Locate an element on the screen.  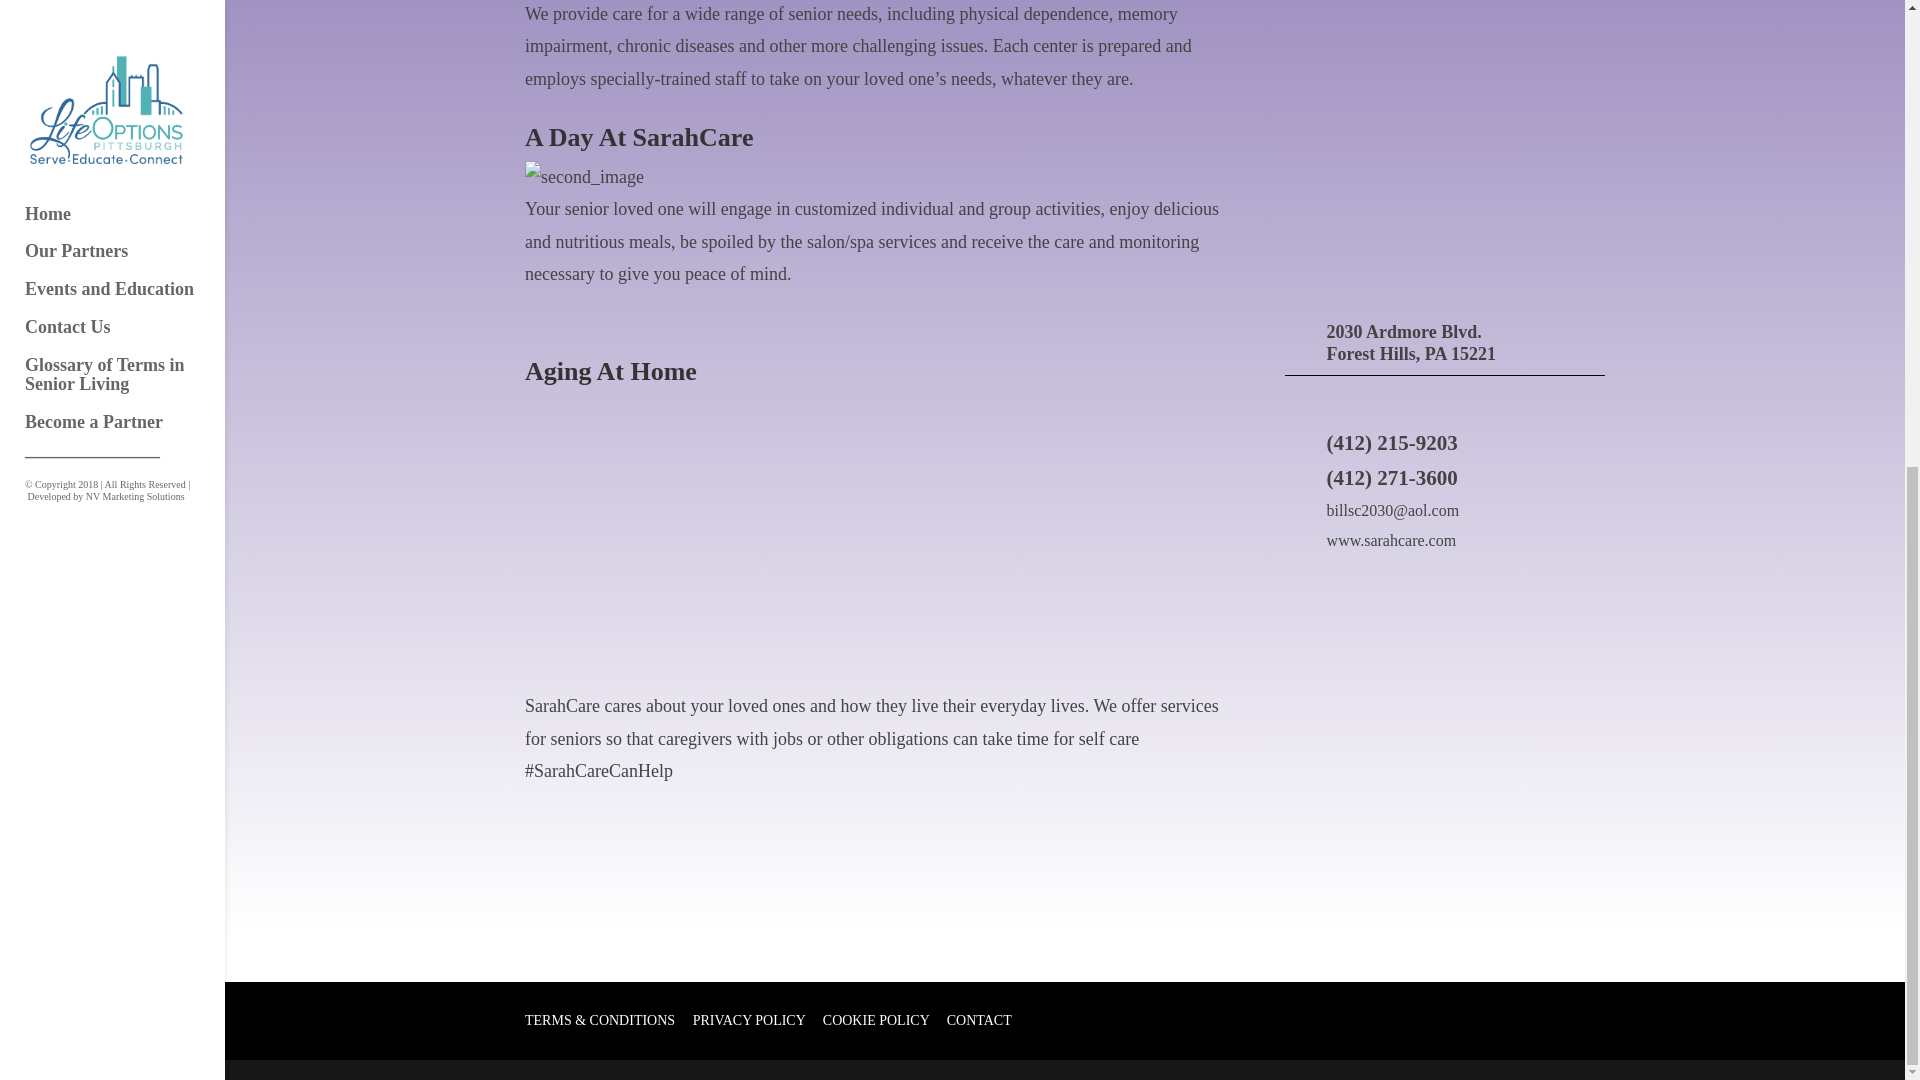
CONTACT is located at coordinates (978, 1020).